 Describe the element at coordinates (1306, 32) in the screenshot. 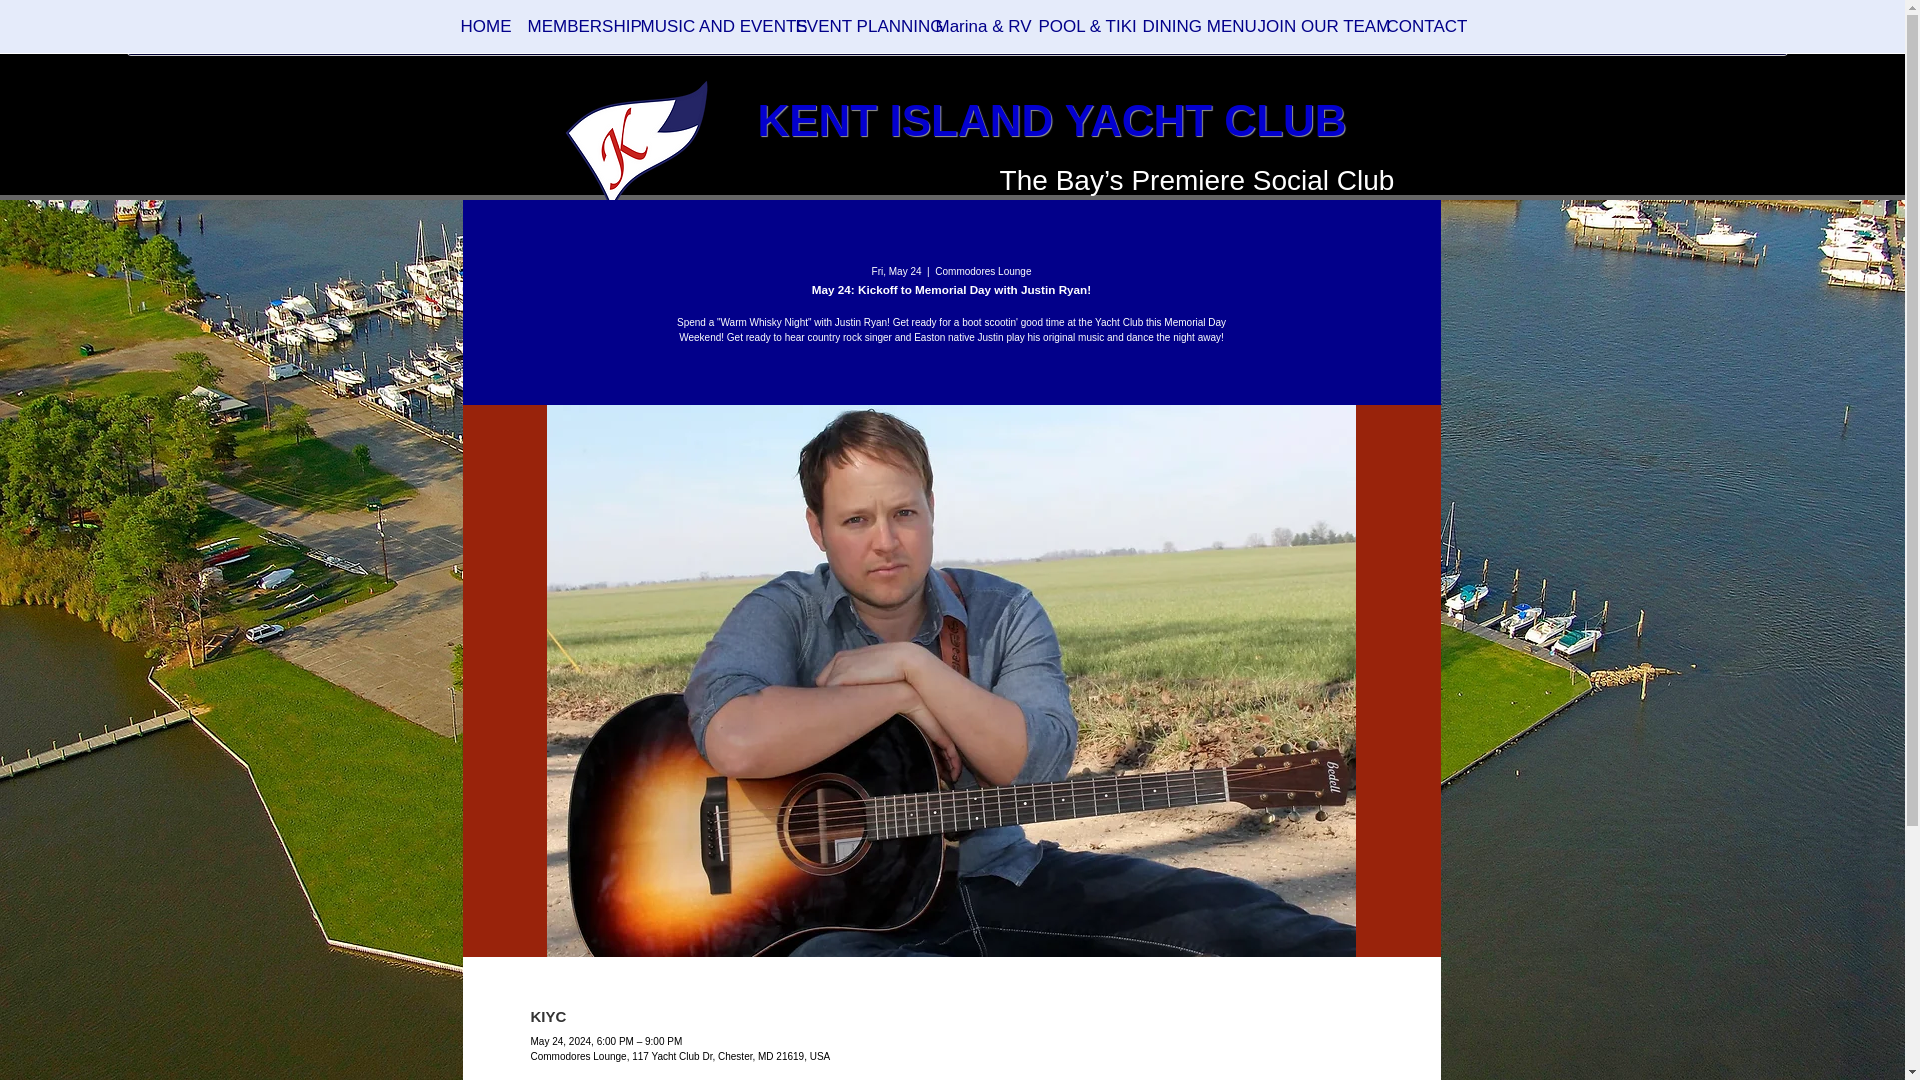

I see `JOIN OUR TEAM` at that location.